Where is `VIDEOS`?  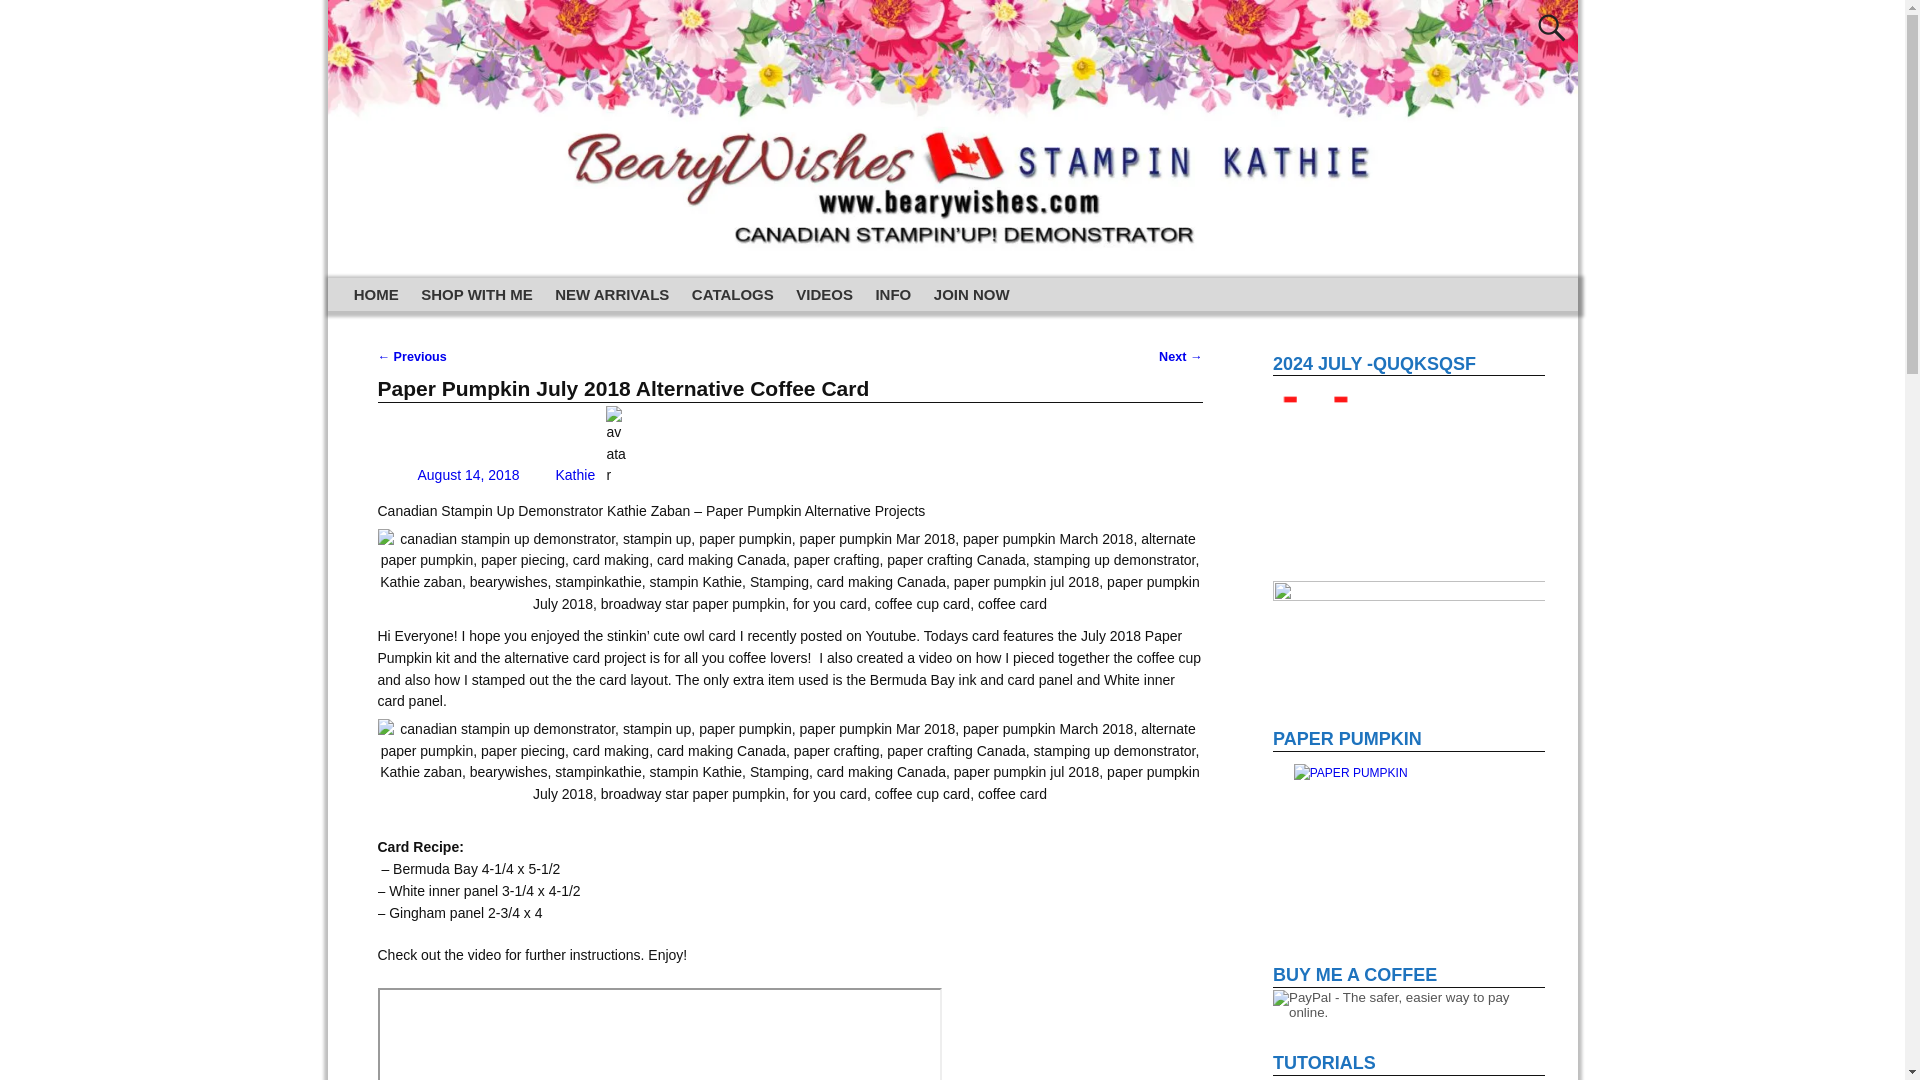
VIDEOS is located at coordinates (824, 294).